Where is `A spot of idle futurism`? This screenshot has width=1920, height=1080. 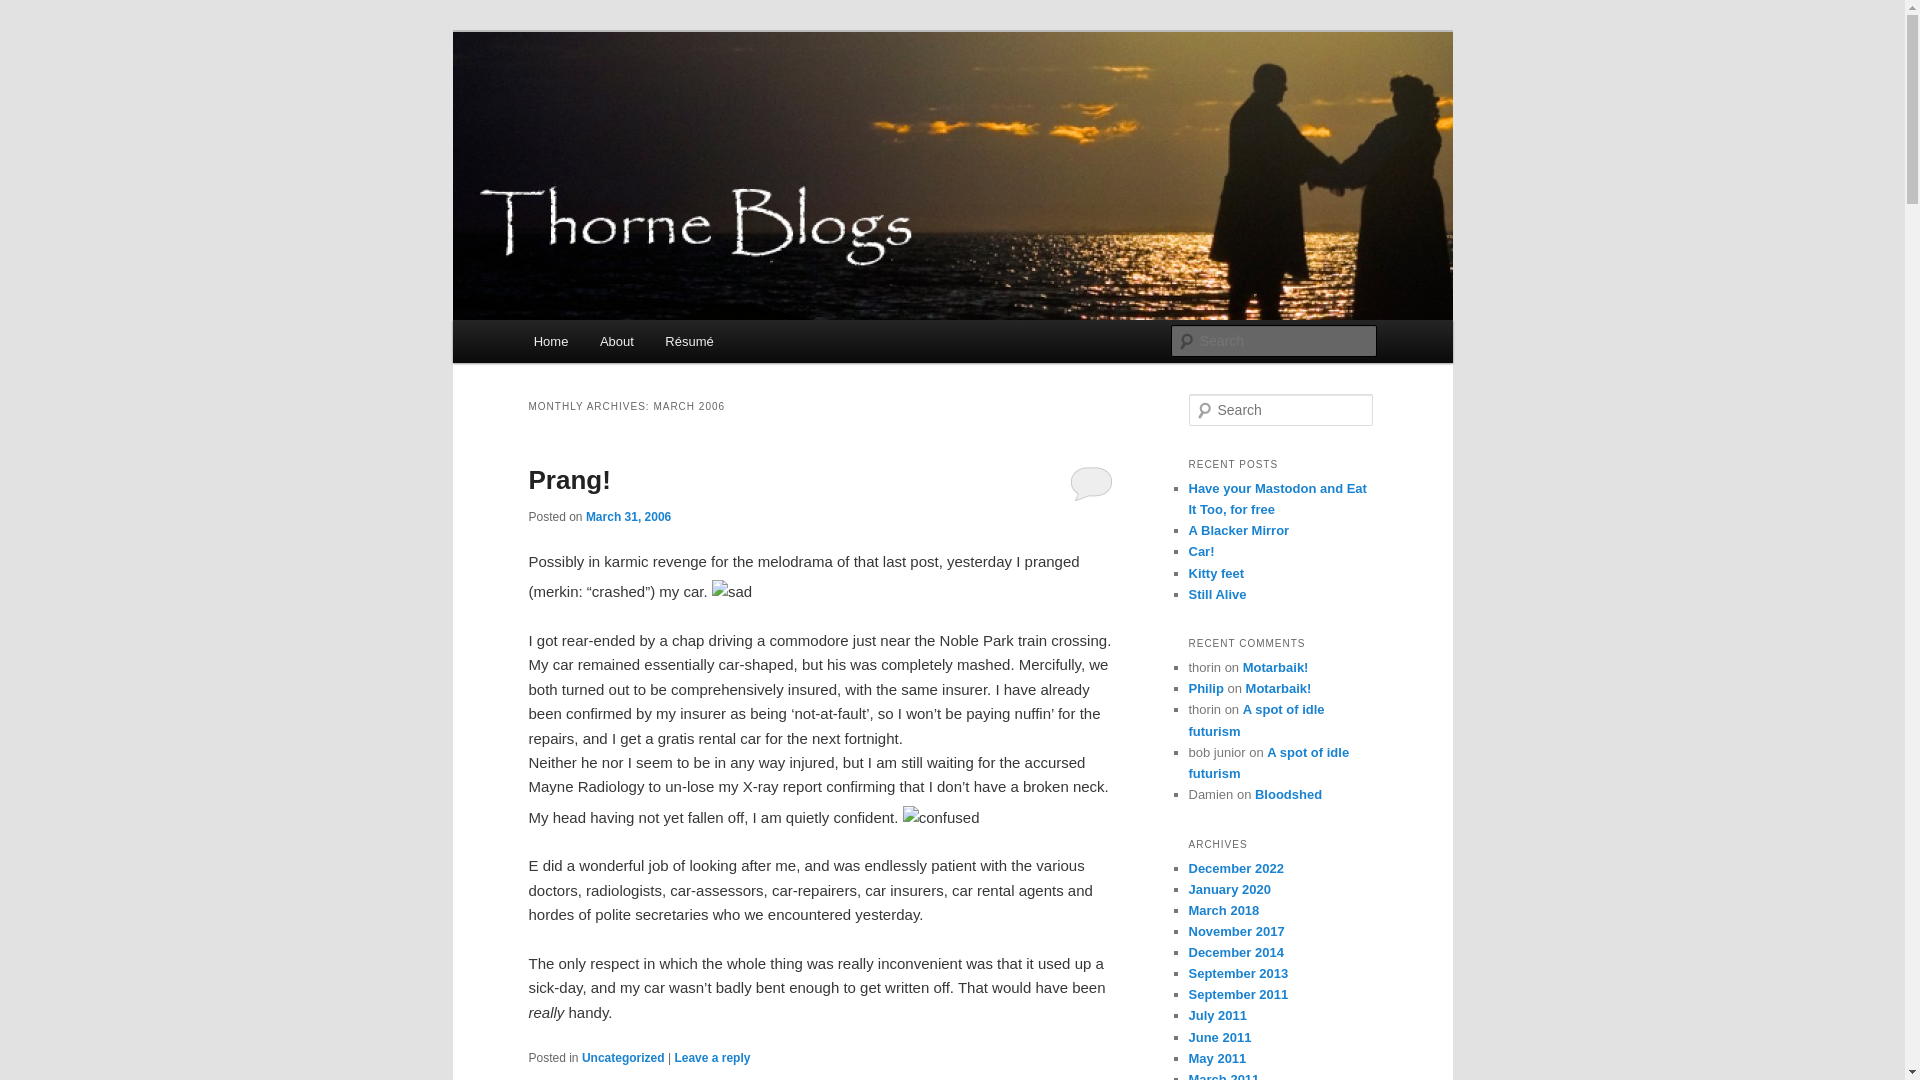
A spot of idle futurism is located at coordinates (1256, 720).